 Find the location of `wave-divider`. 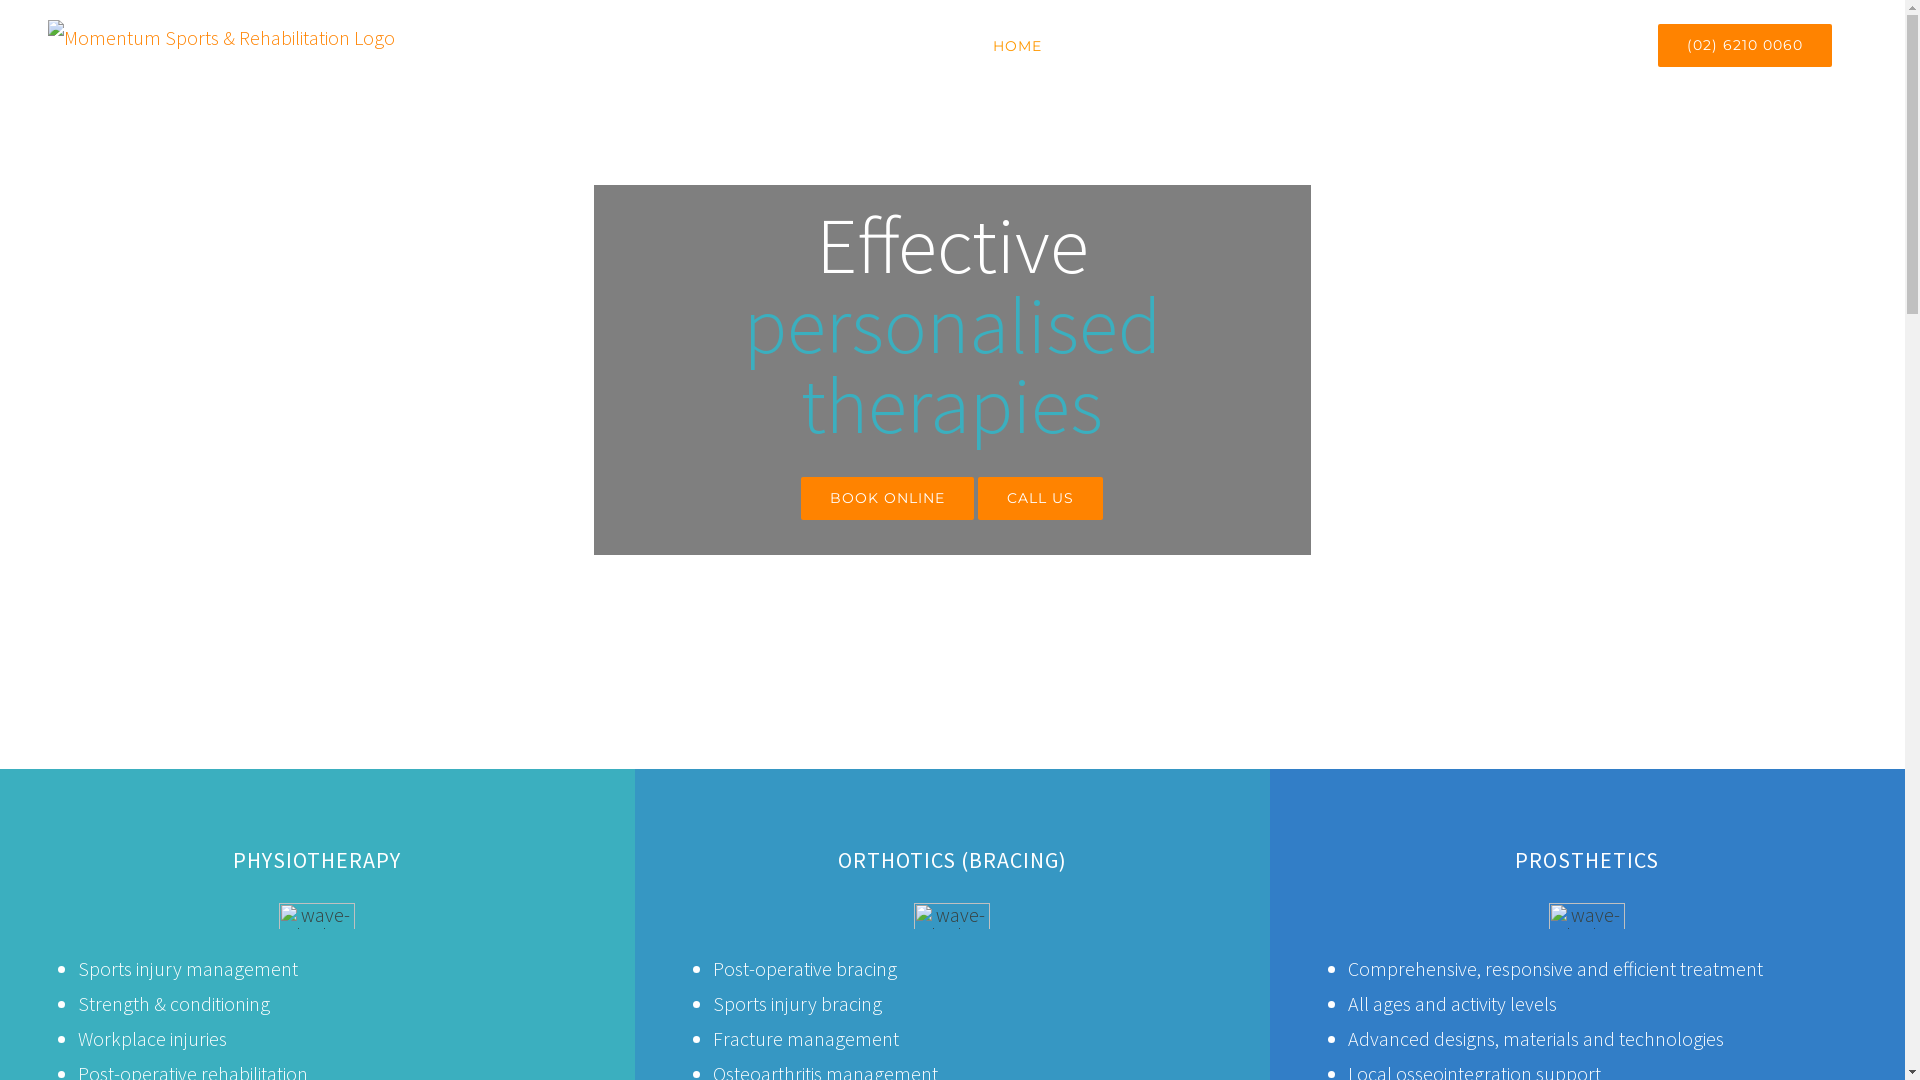

wave-divider is located at coordinates (1587, 916).